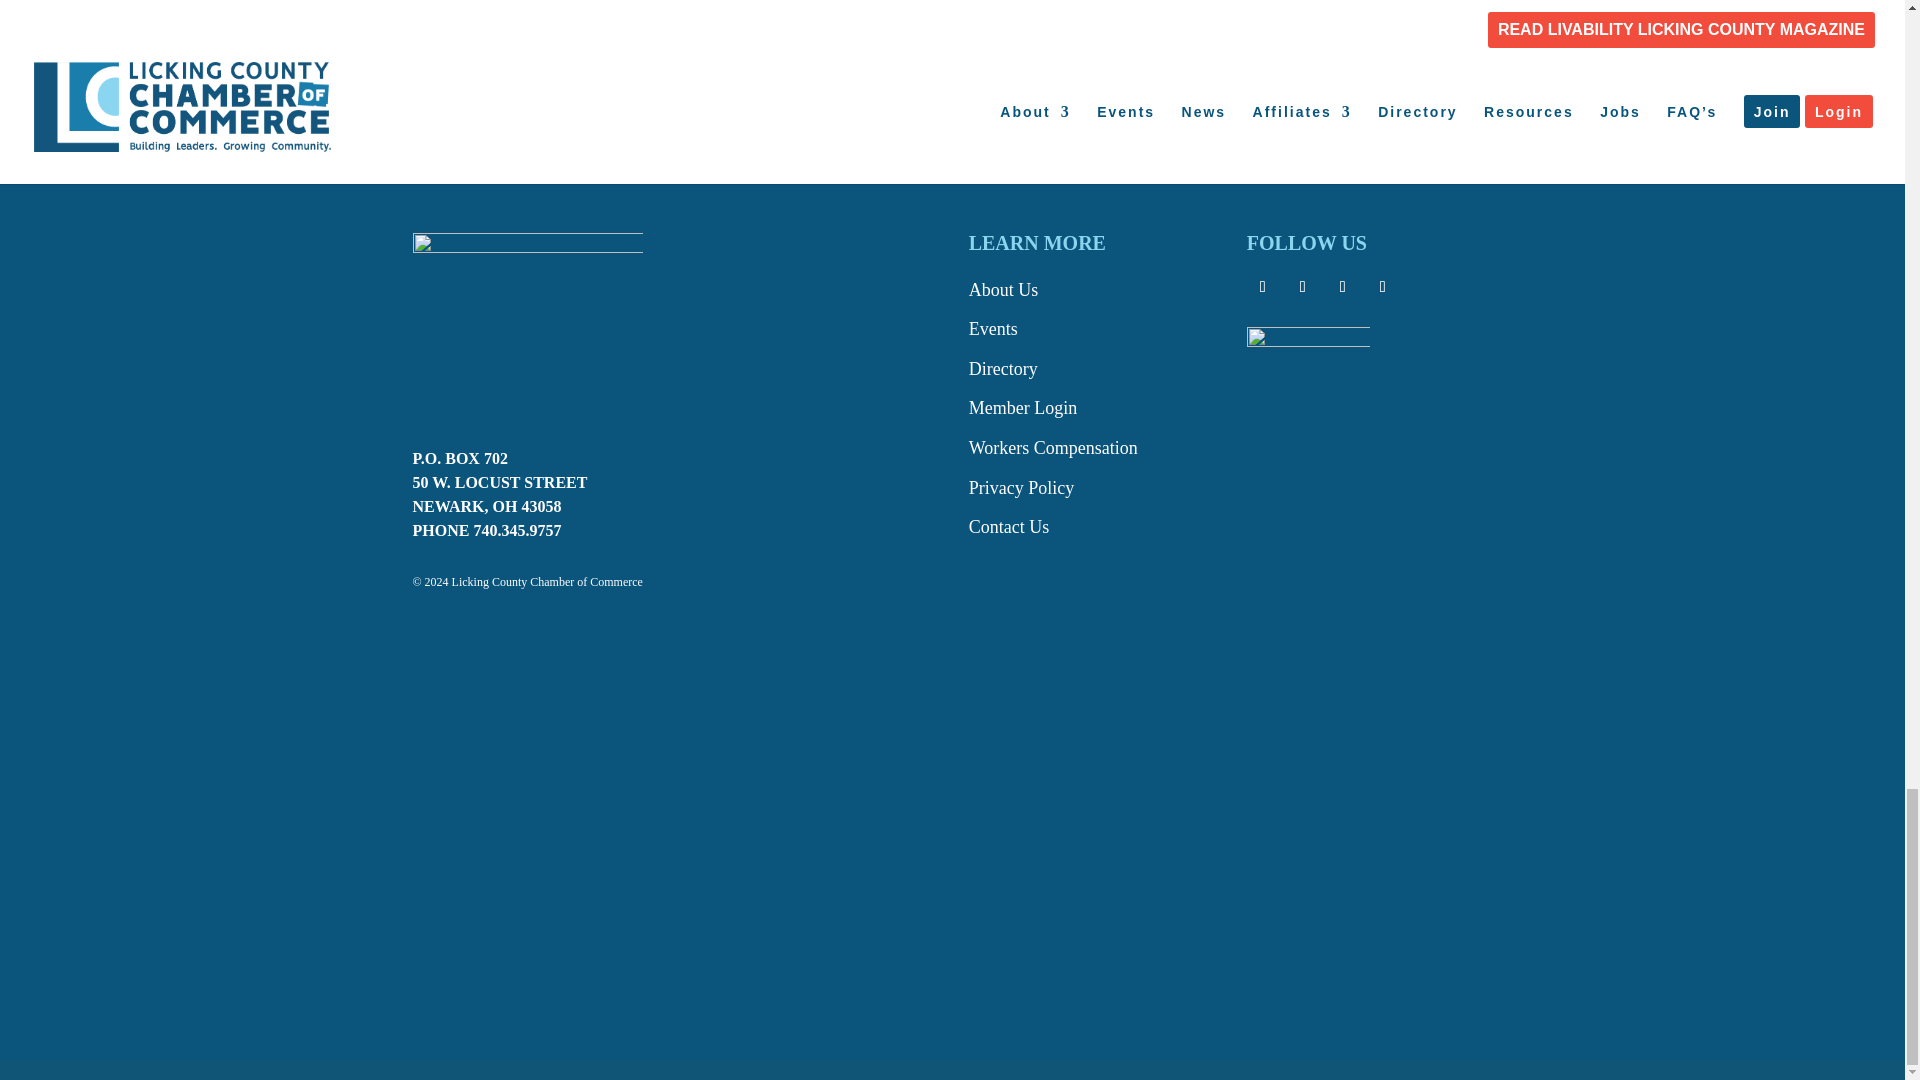 The image size is (1920, 1080). What do you see at coordinates (1383, 287) in the screenshot?
I see `Follow on LinkedIn` at bounding box center [1383, 287].